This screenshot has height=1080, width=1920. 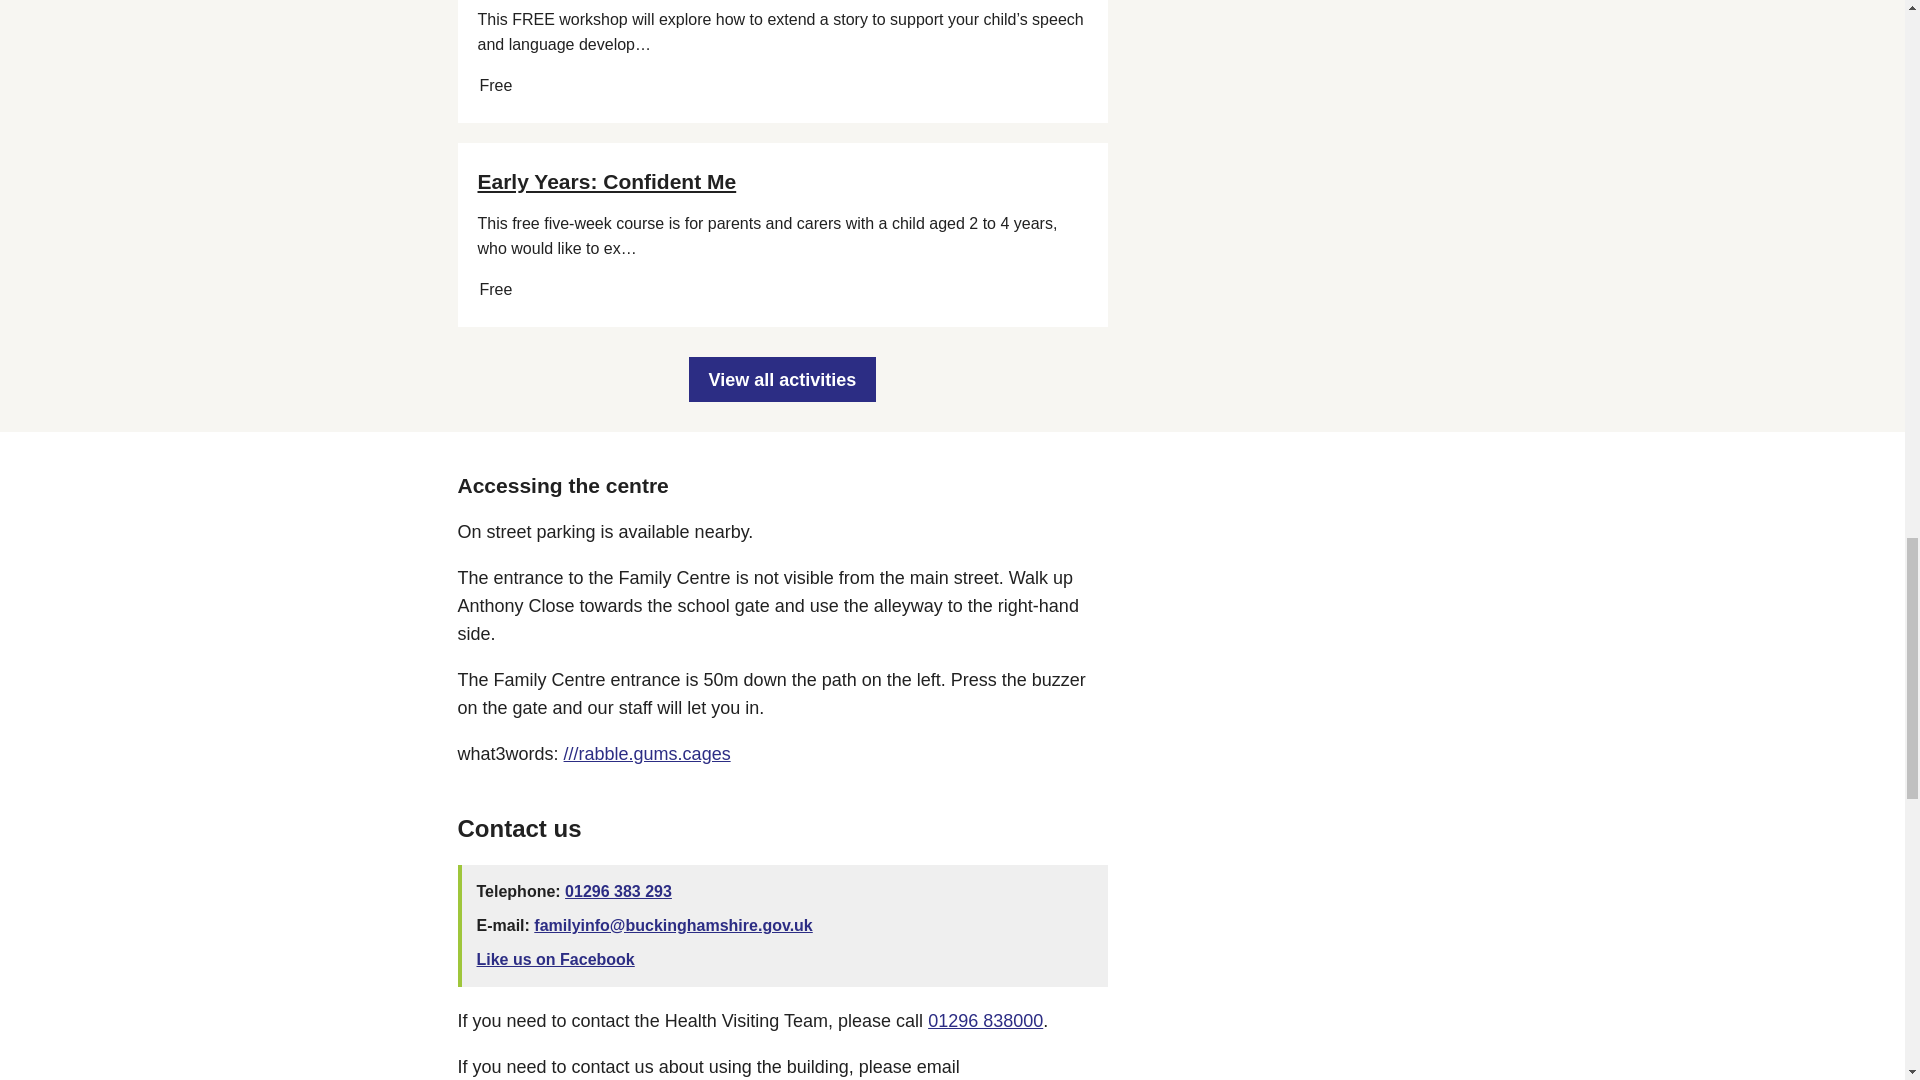 What do you see at coordinates (608, 181) in the screenshot?
I see `Early Years: Confident Me` at bounding box center [608, 181].